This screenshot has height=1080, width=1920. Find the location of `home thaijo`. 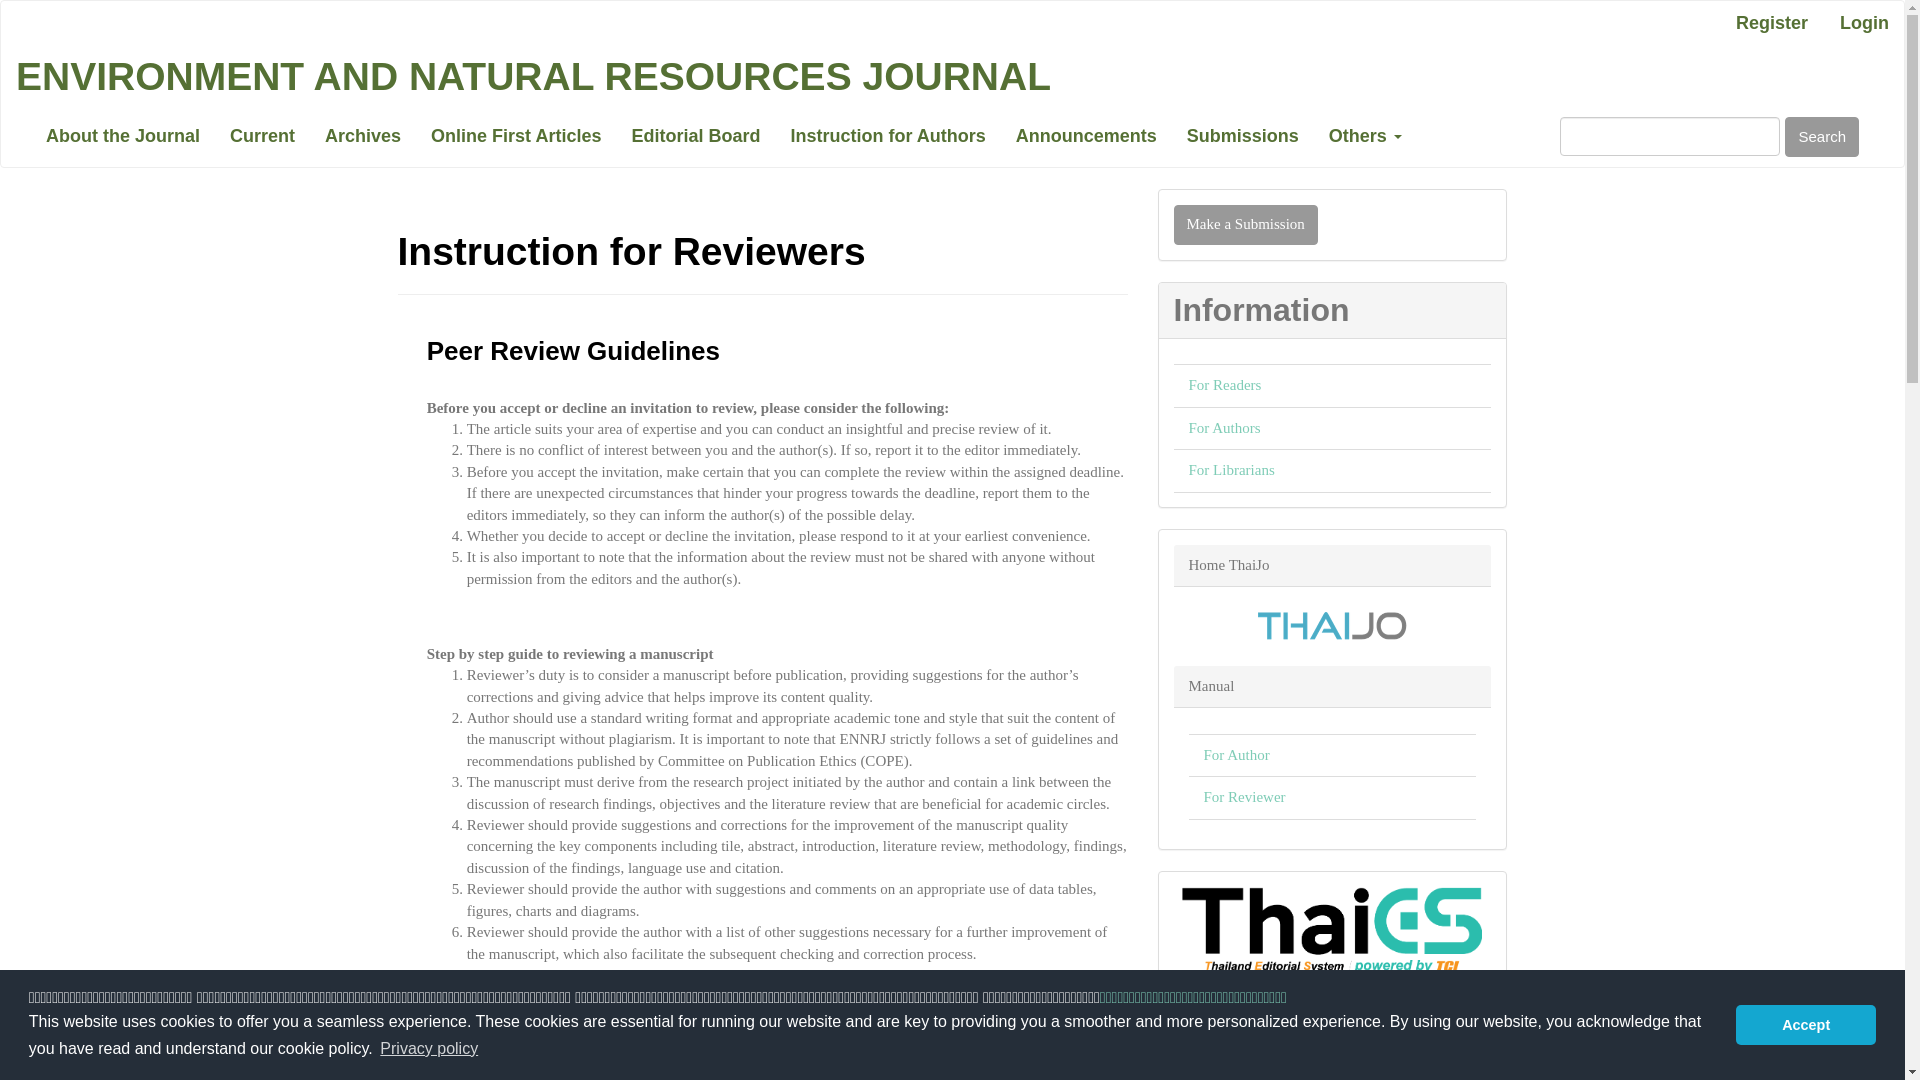

home thaijo is located at coordinates (1332, 624).